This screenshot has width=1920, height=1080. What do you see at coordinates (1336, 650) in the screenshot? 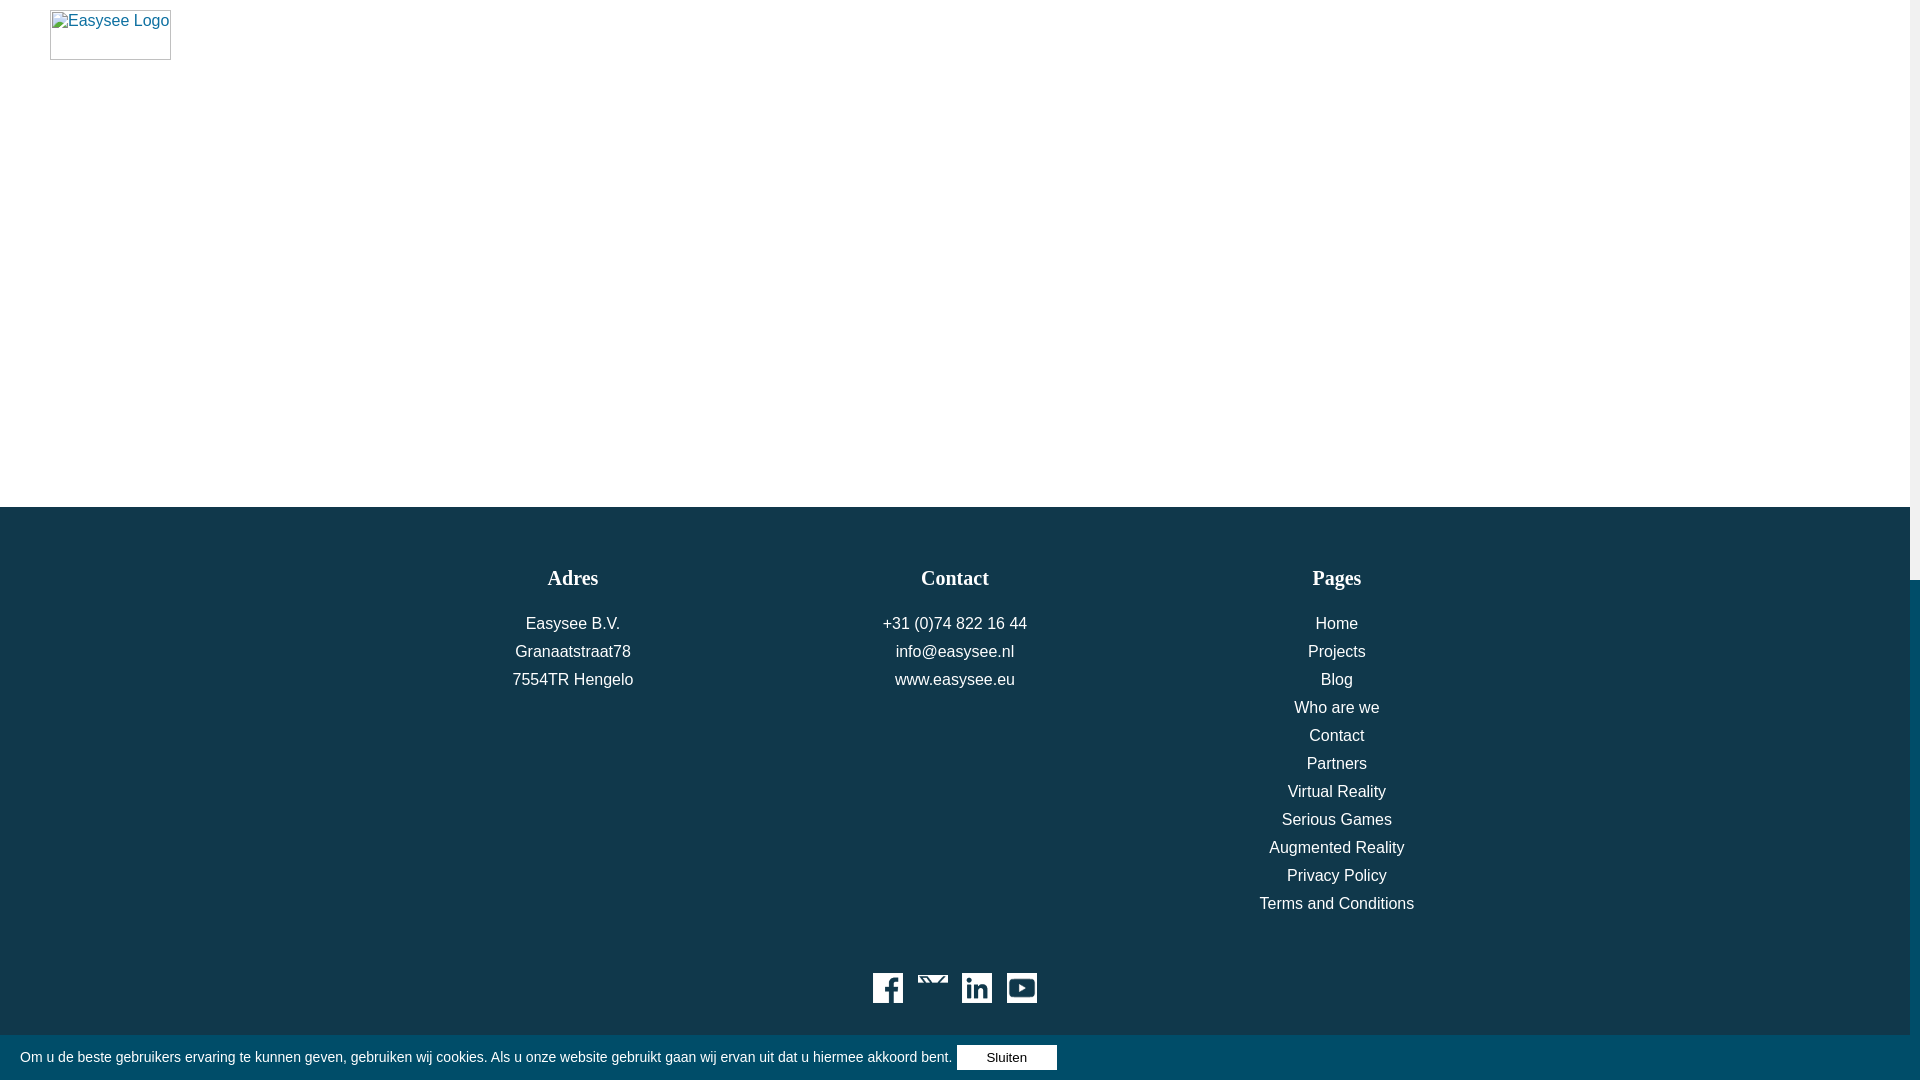
I see `Projects` at bounding box center [1336, 650].